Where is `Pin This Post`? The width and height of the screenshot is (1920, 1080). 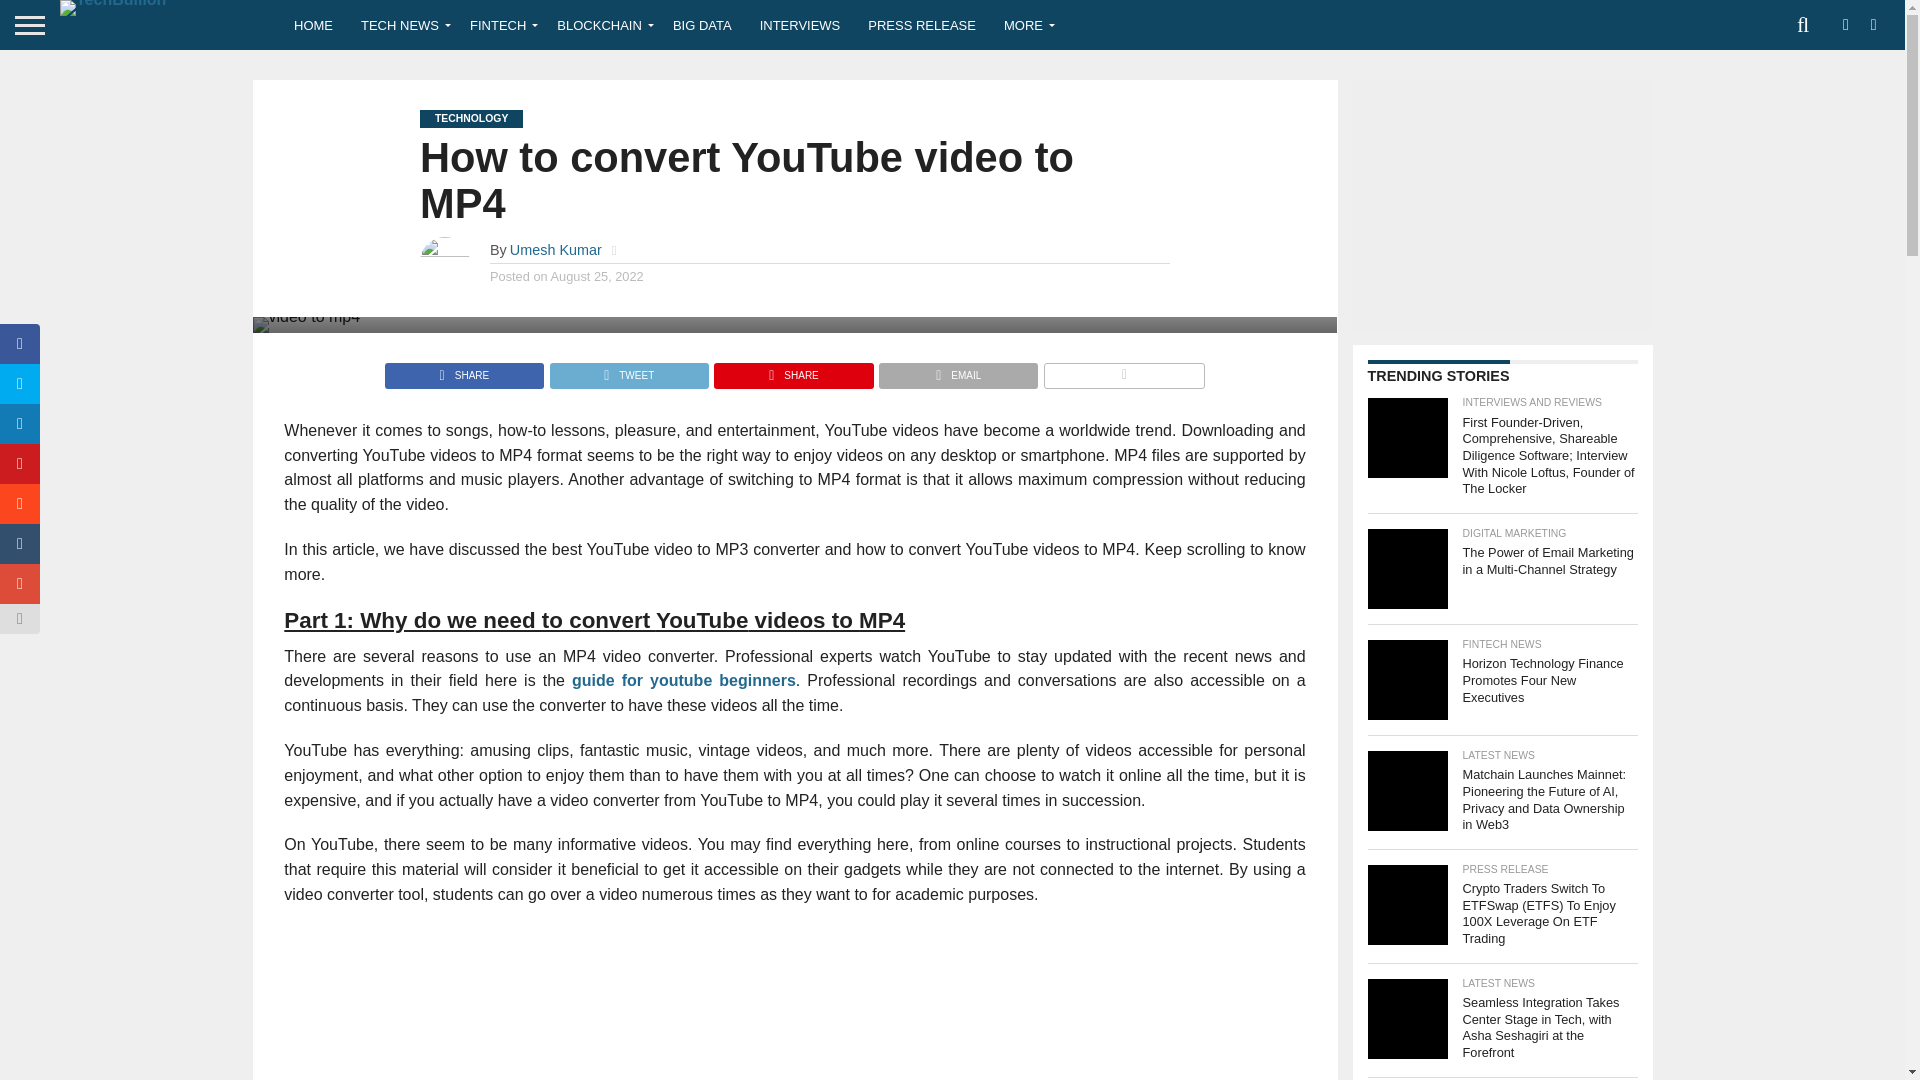 Pin This Post is located at coordinates (792, 370).